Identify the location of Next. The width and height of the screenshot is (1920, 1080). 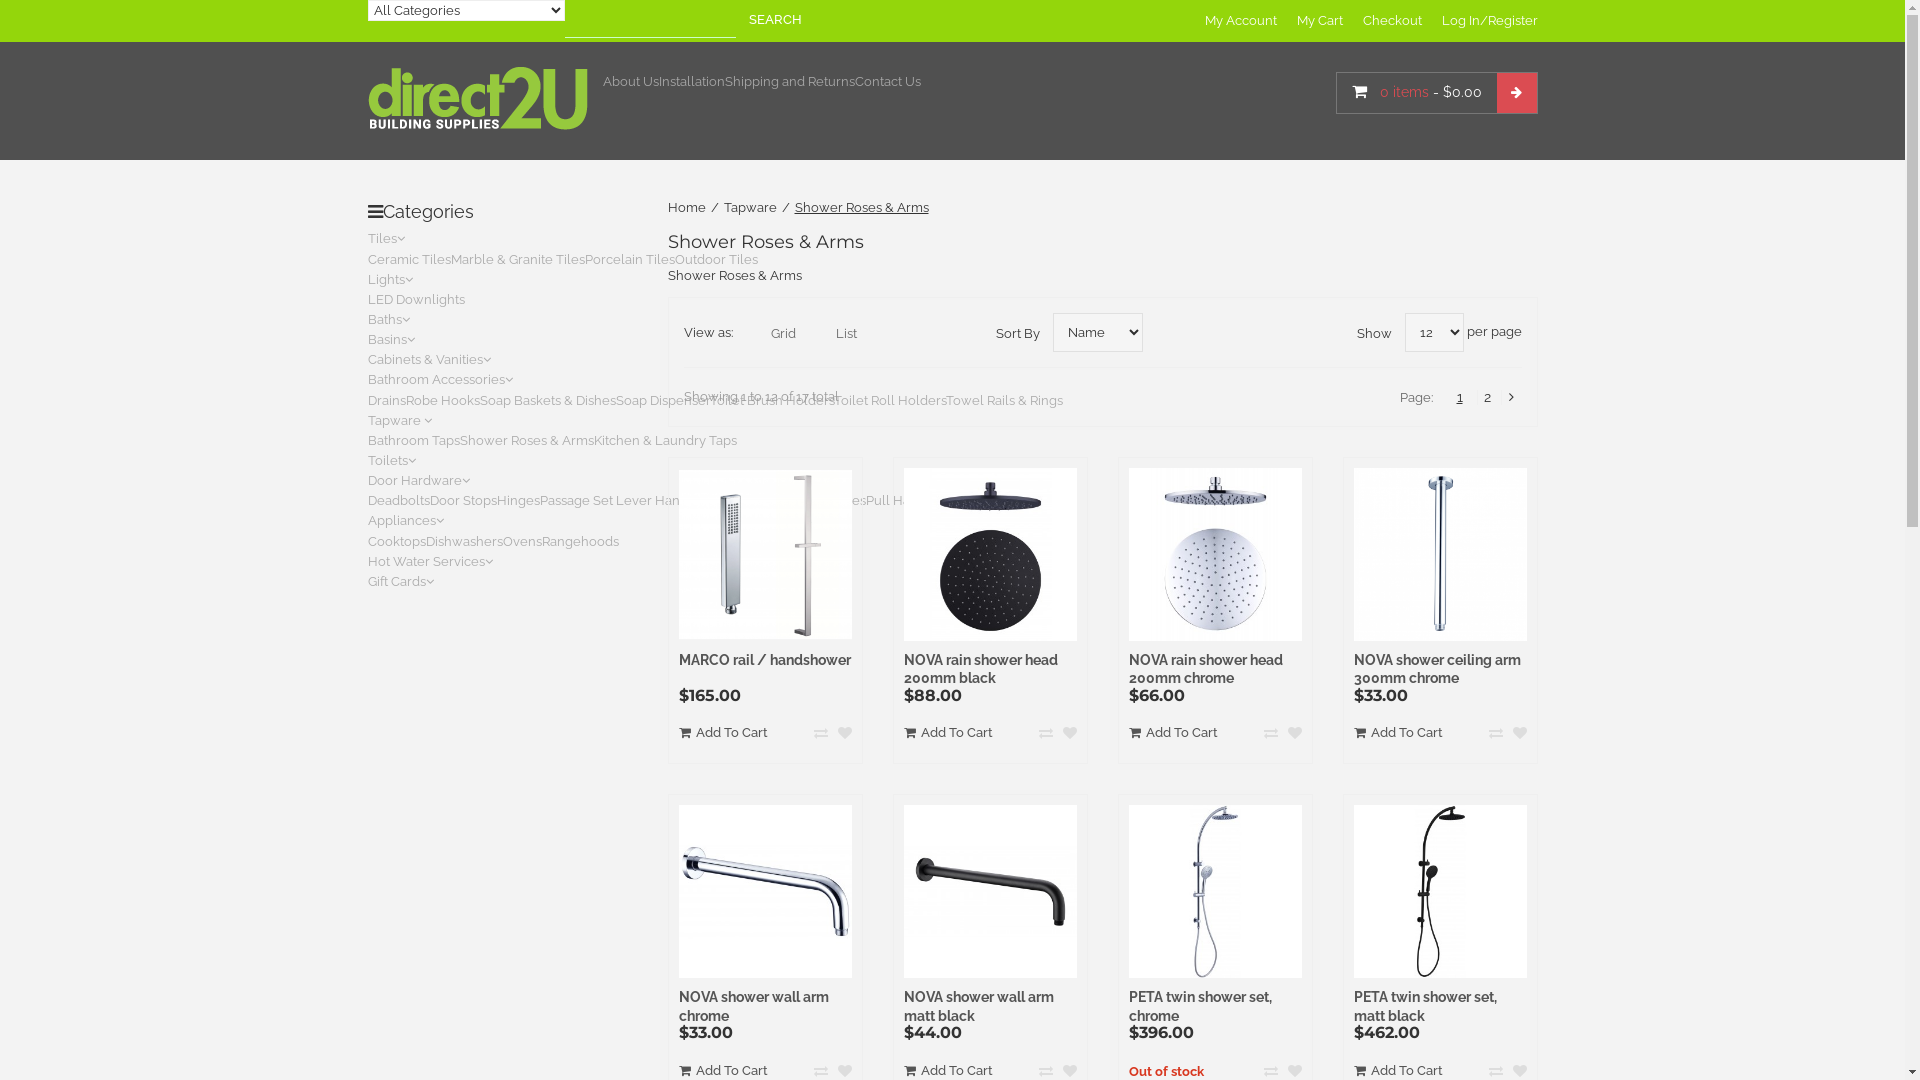
(1512, 398).